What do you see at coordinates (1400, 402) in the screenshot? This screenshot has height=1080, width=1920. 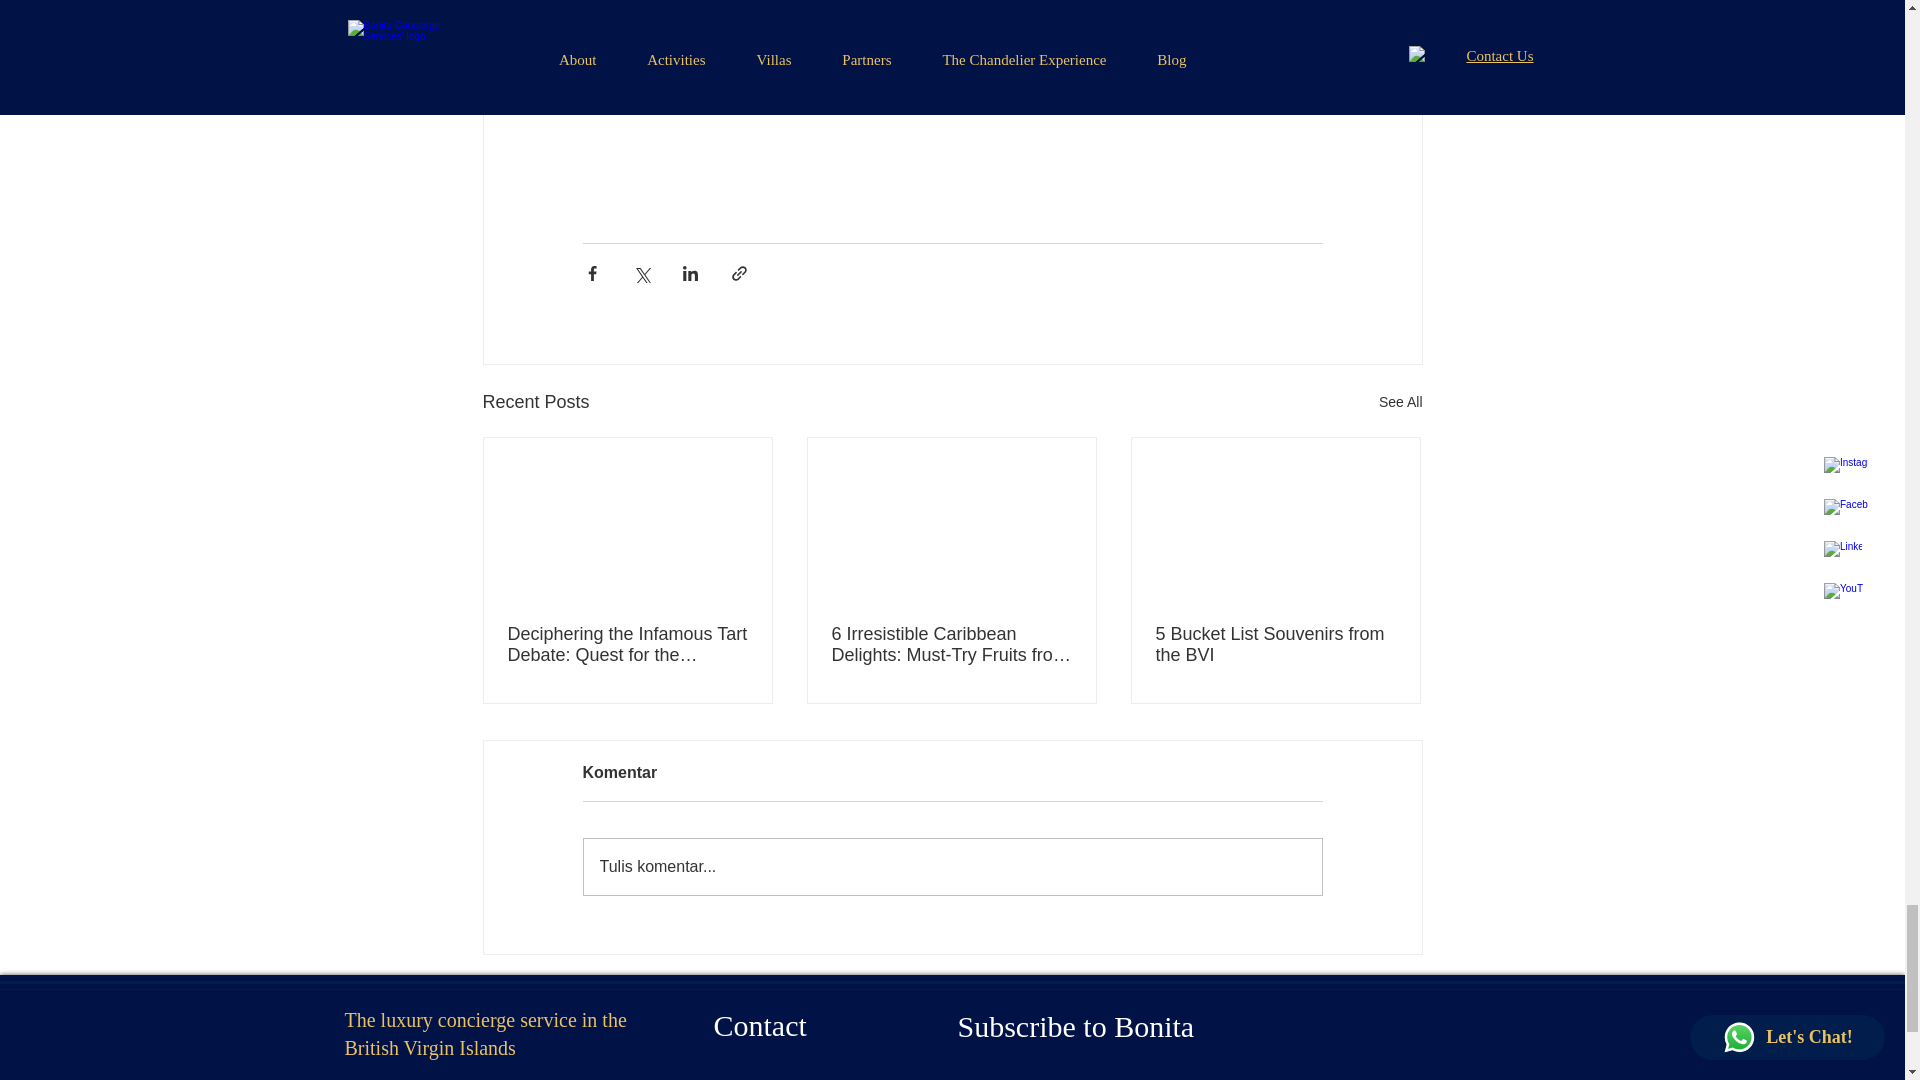 I see `See All` at bounding box center [1400, 402].